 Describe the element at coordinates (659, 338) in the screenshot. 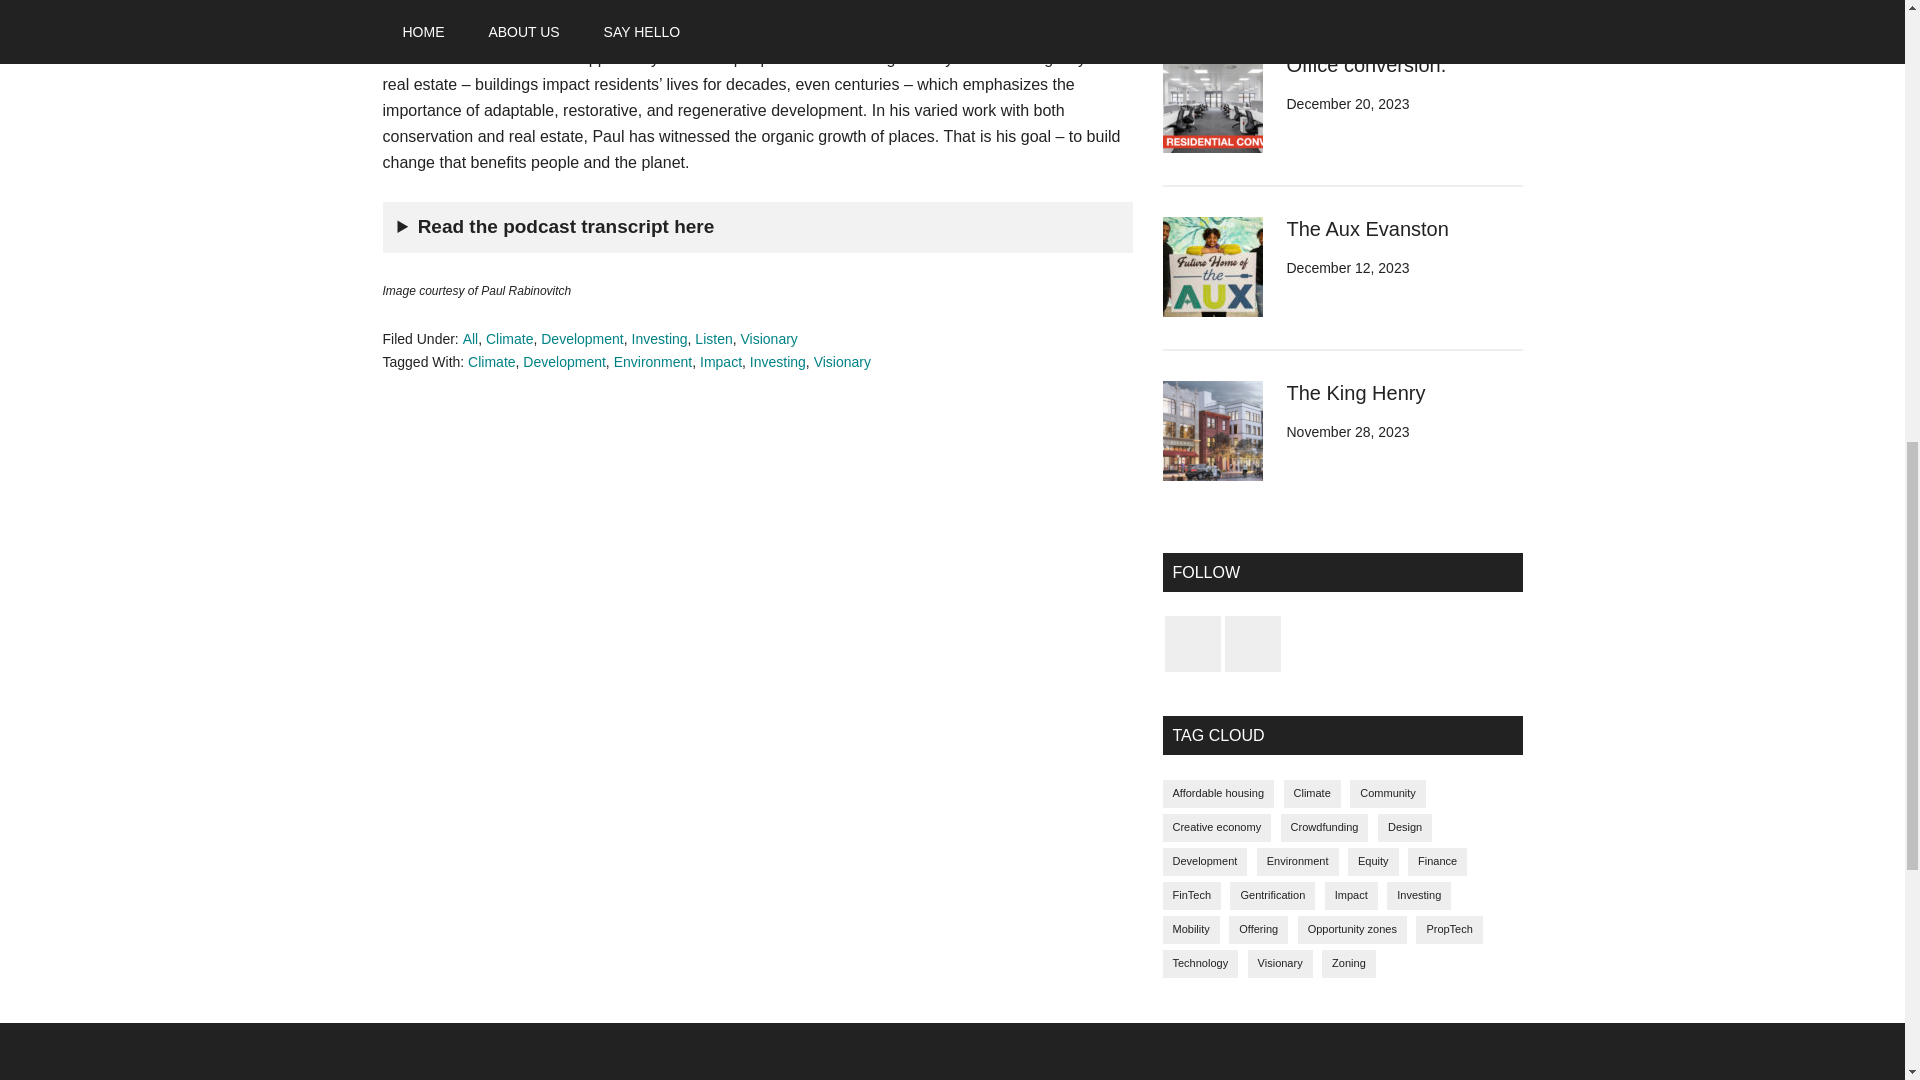

I see `Investing` at that location.